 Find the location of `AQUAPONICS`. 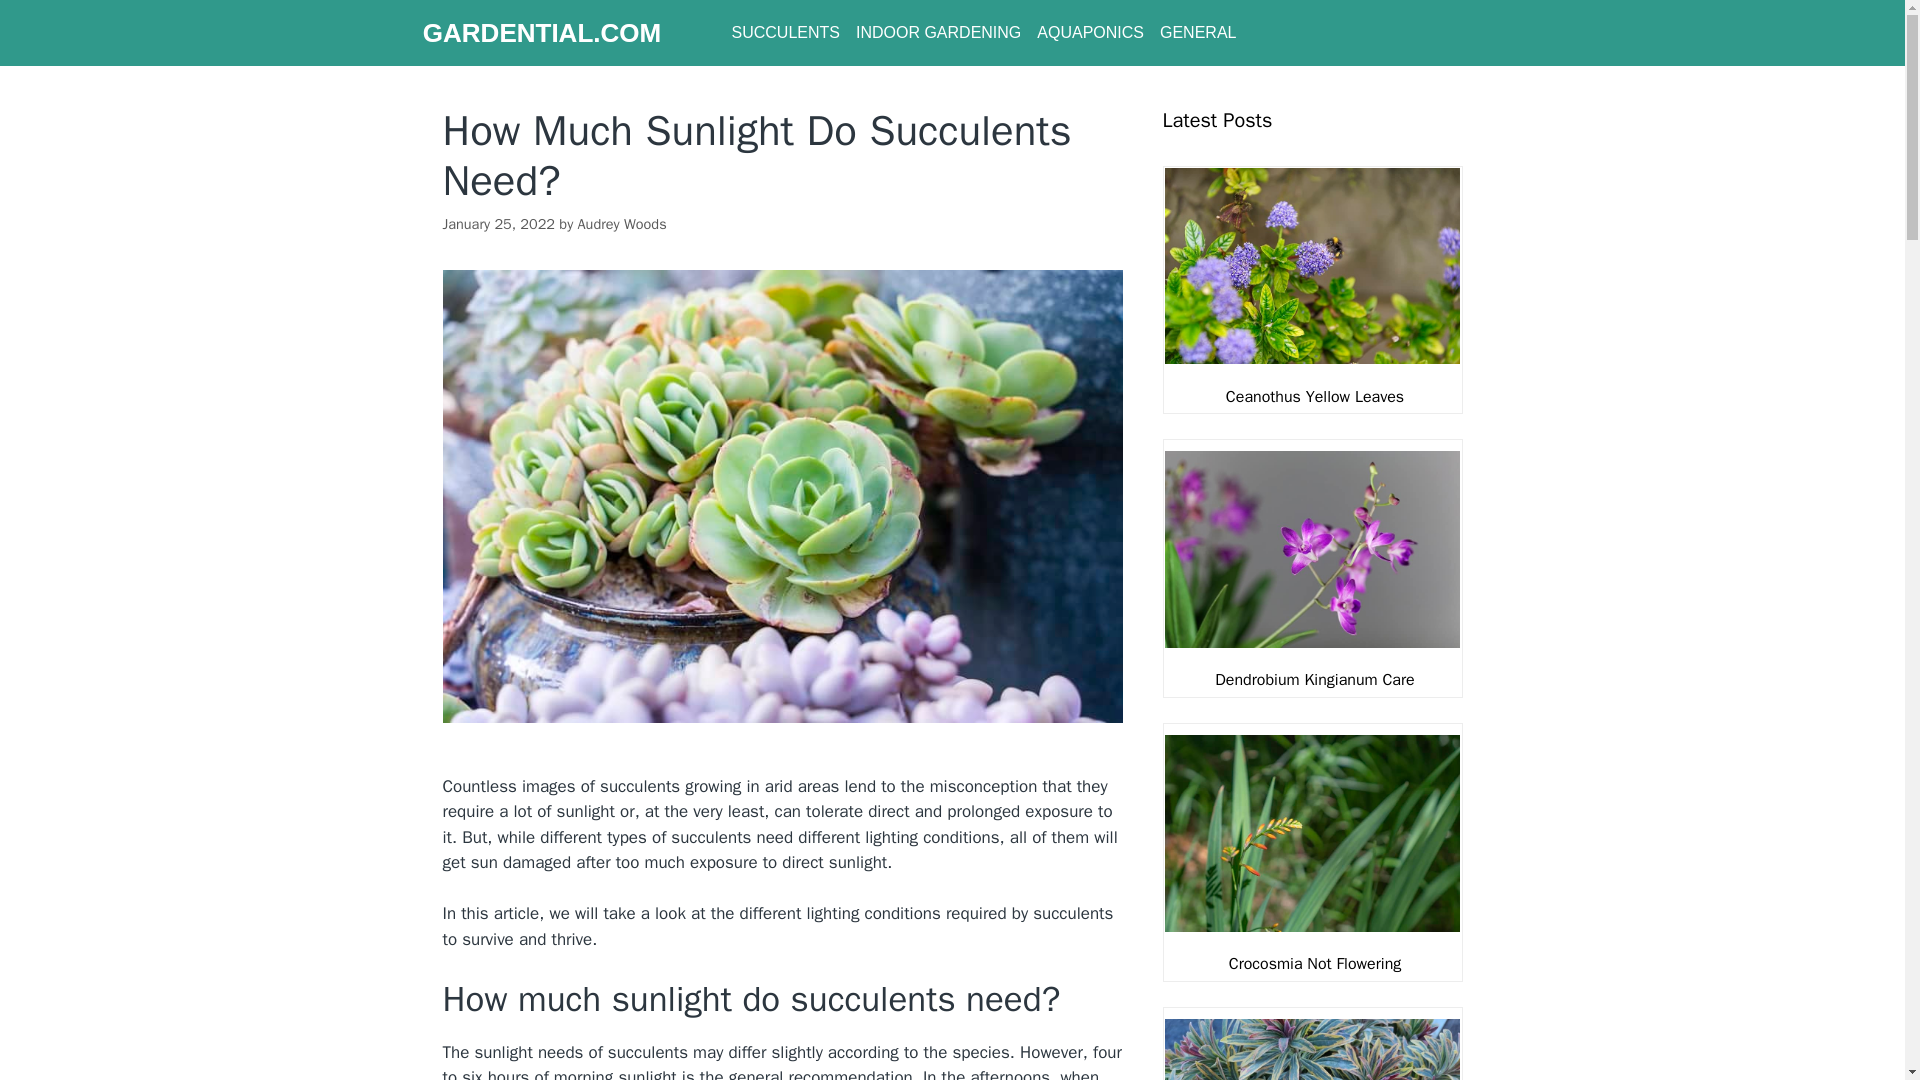

AQUAPONICS is located at coordinates (1090, 32).